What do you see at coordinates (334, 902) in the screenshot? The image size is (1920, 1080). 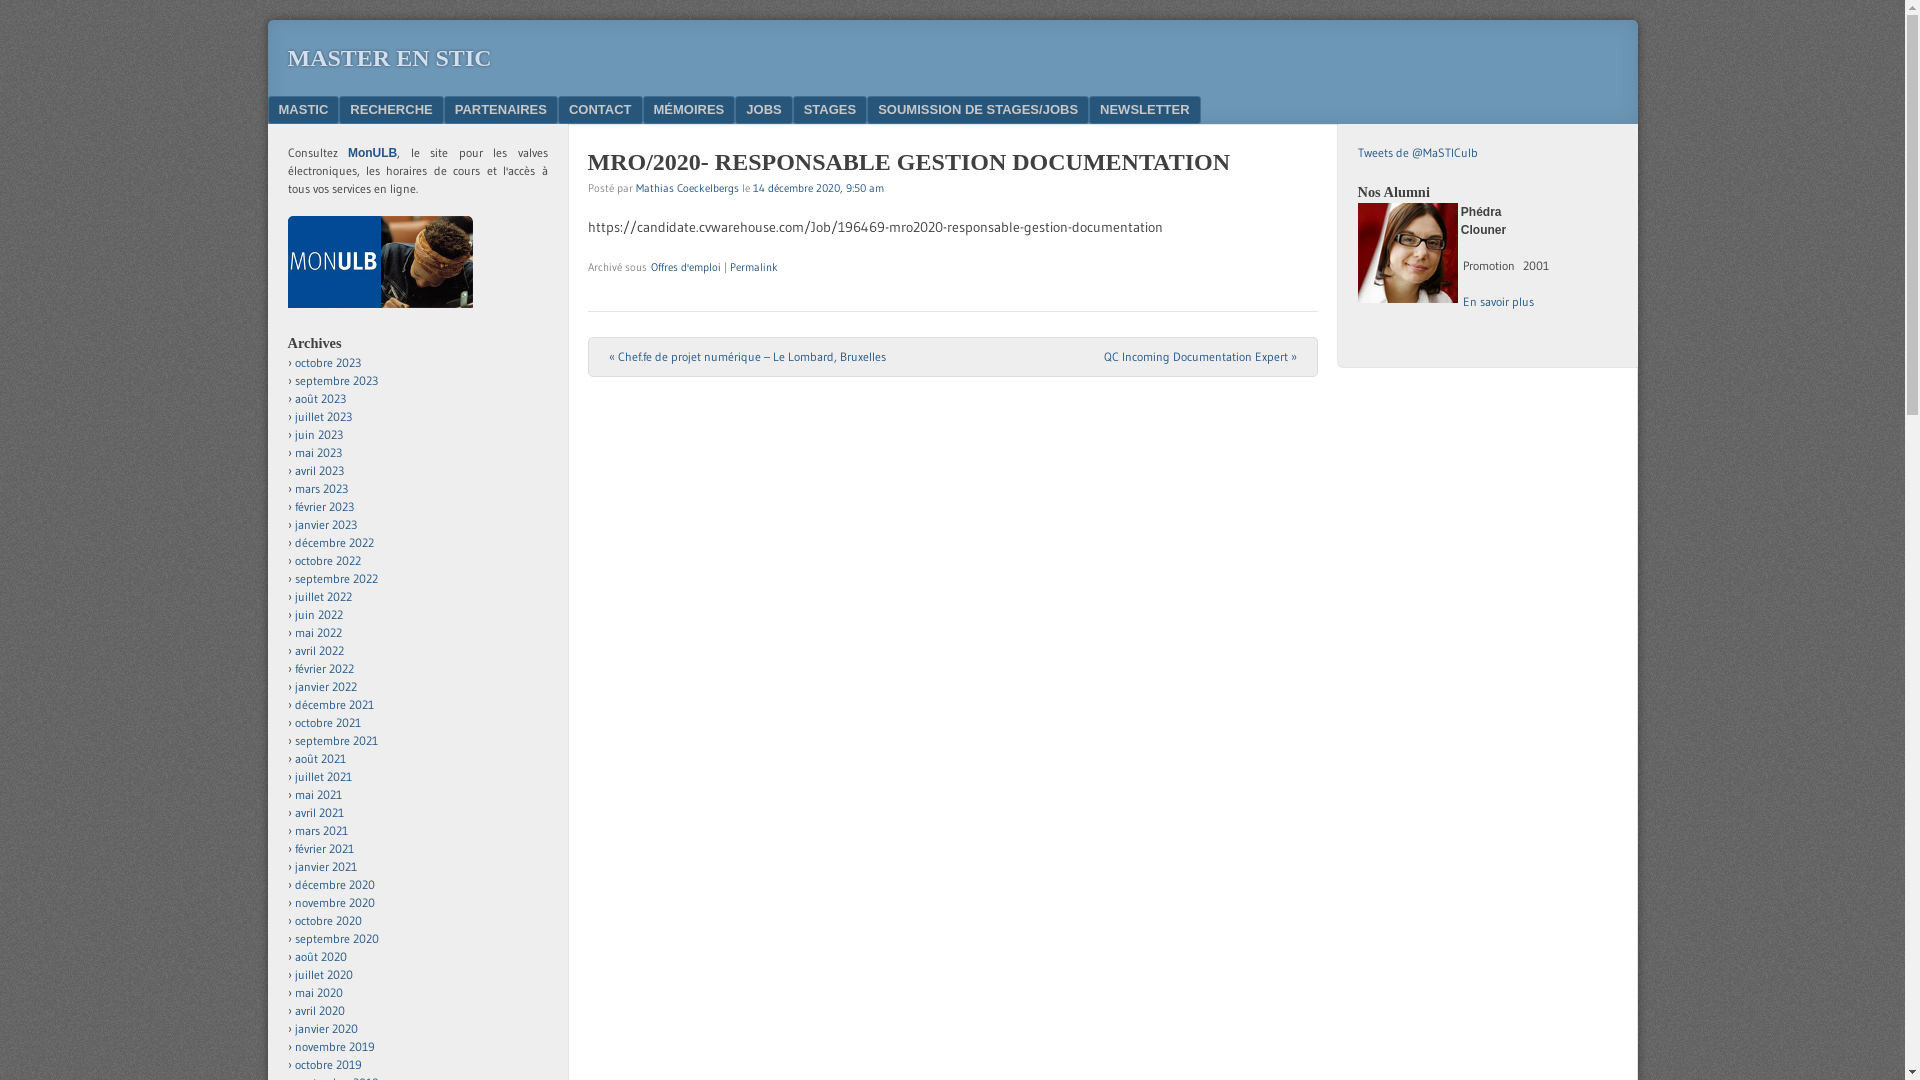 I see `novembre 2020` at bounding box center [334, 902].